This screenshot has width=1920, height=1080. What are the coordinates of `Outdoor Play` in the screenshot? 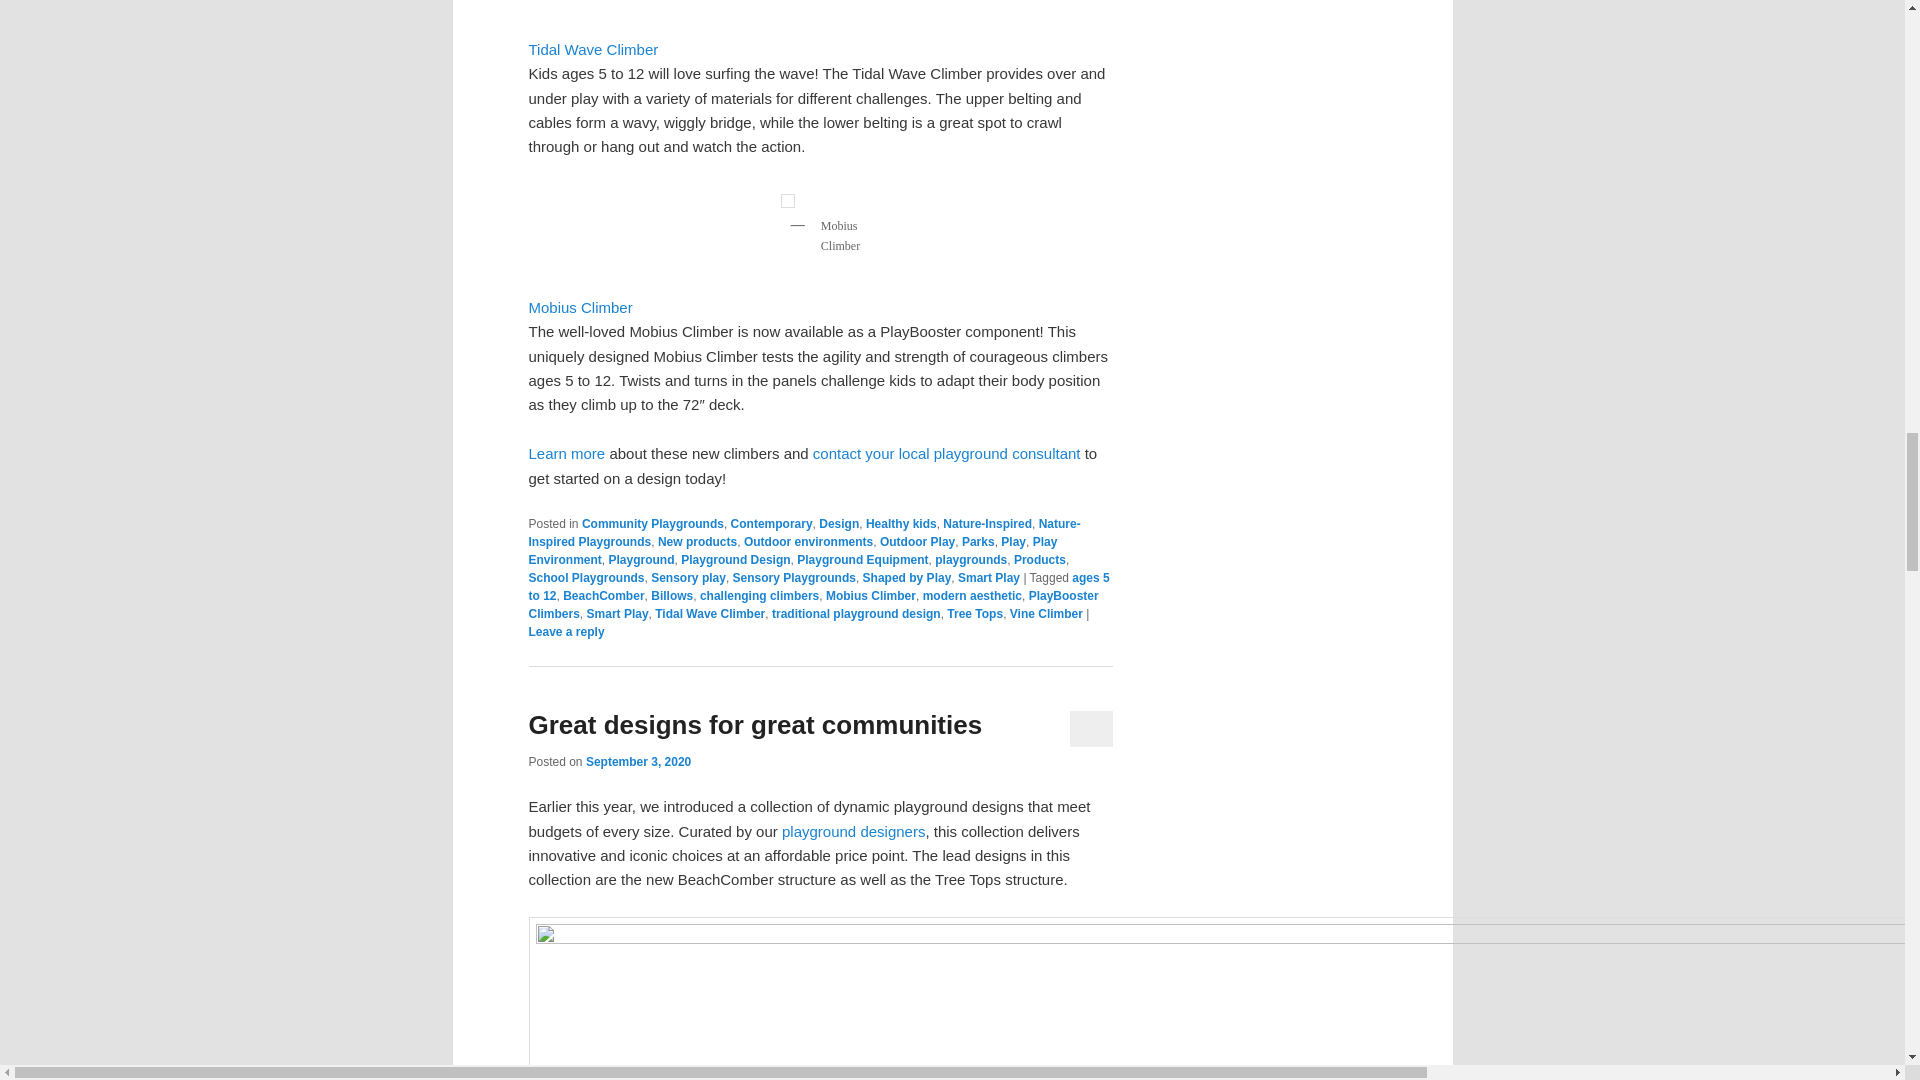 It's located at (916, 541).